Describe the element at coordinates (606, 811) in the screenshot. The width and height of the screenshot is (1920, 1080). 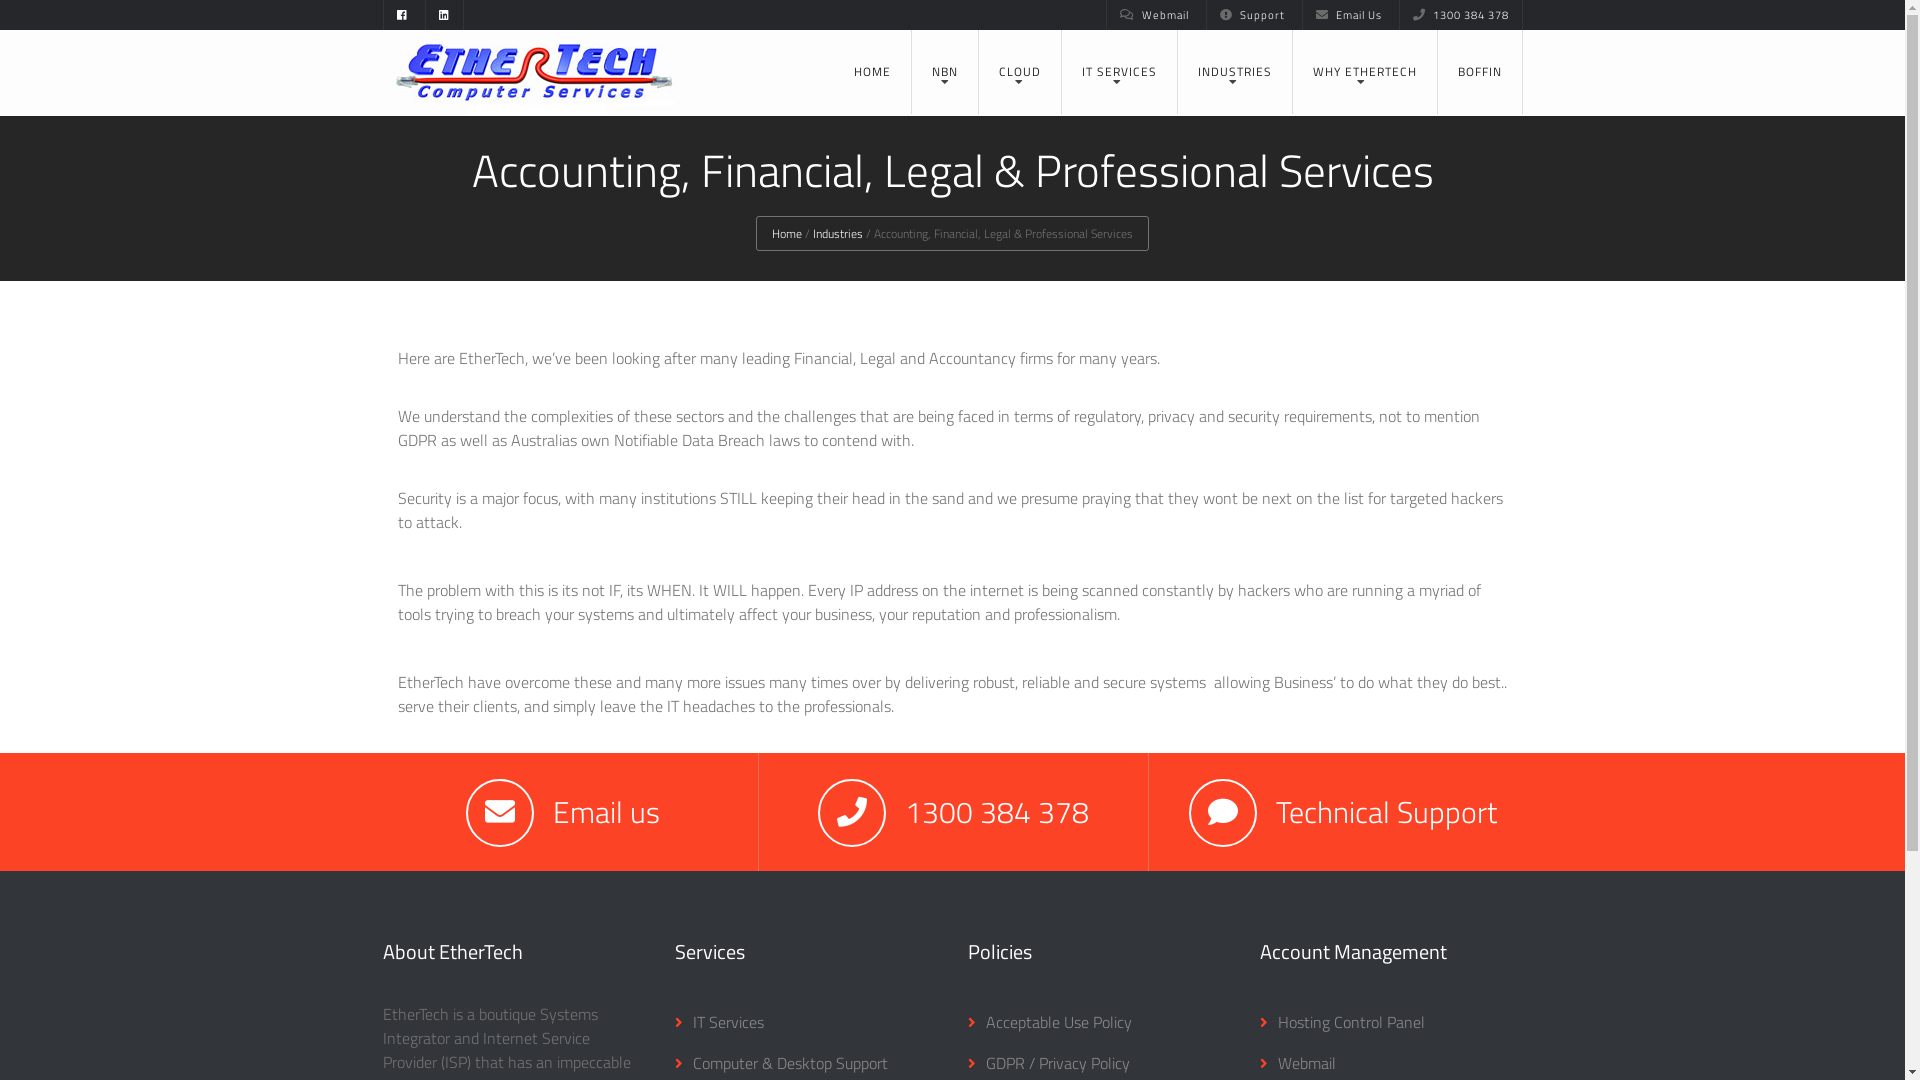
I see `Email us` at that location.